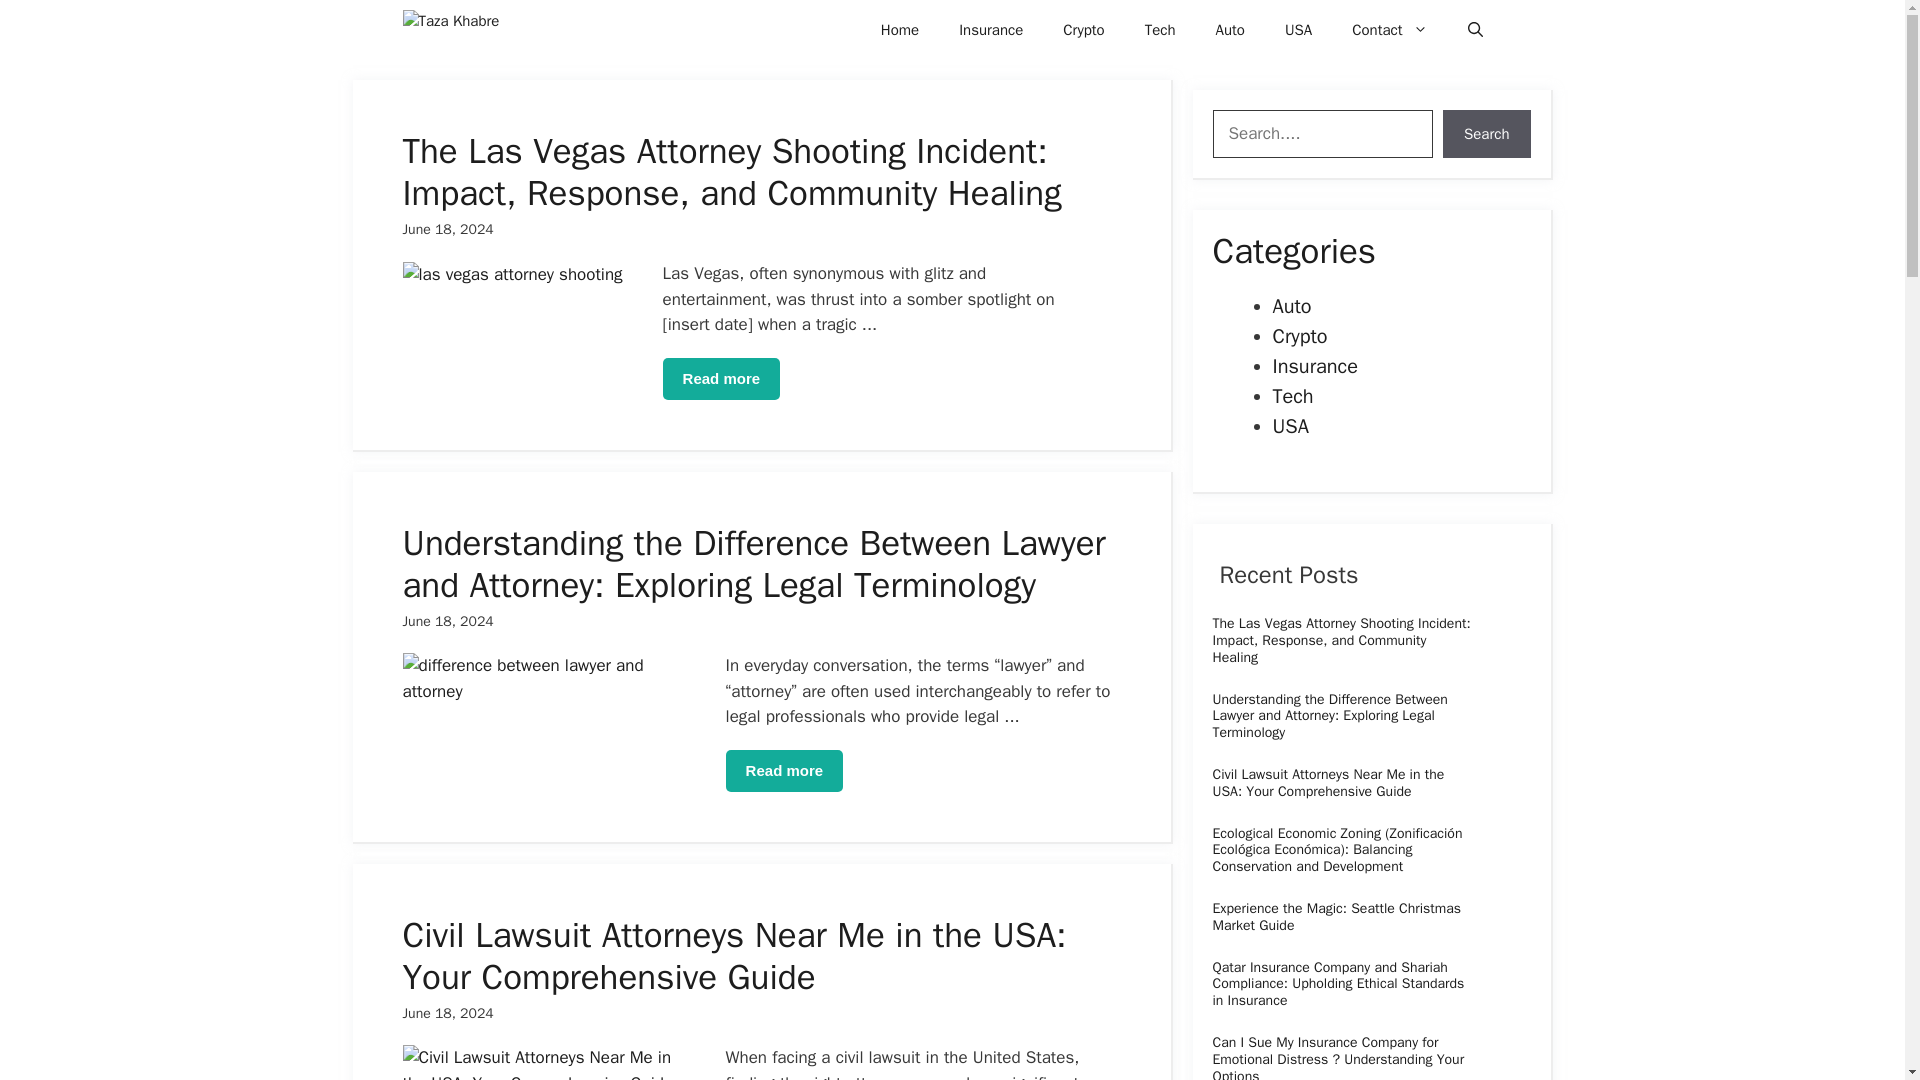 The height and width of the screenshot is (1080, 1920). Describe the element at coordinates (1160, 30) in the screenshot. I see `Tech` at that location.